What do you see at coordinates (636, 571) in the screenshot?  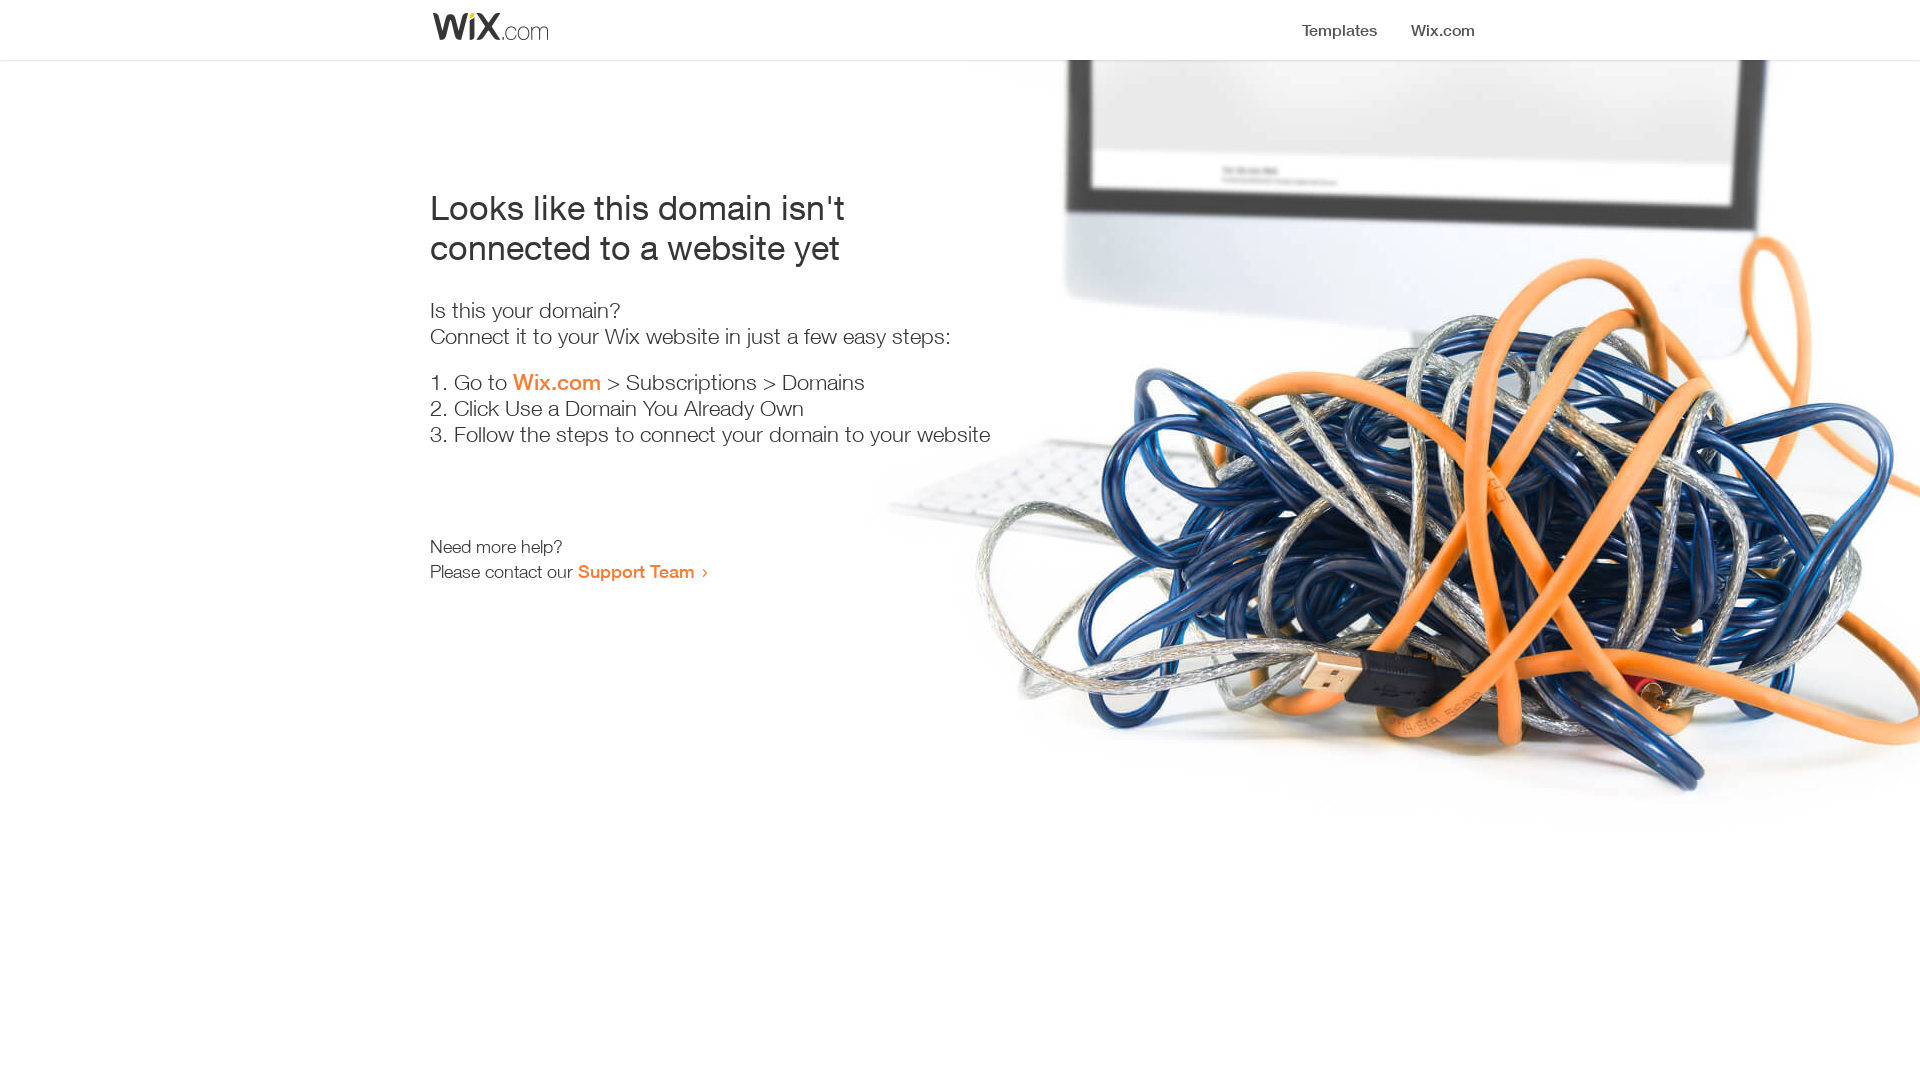 I see `Support Team` at bounding box center [636, 571].